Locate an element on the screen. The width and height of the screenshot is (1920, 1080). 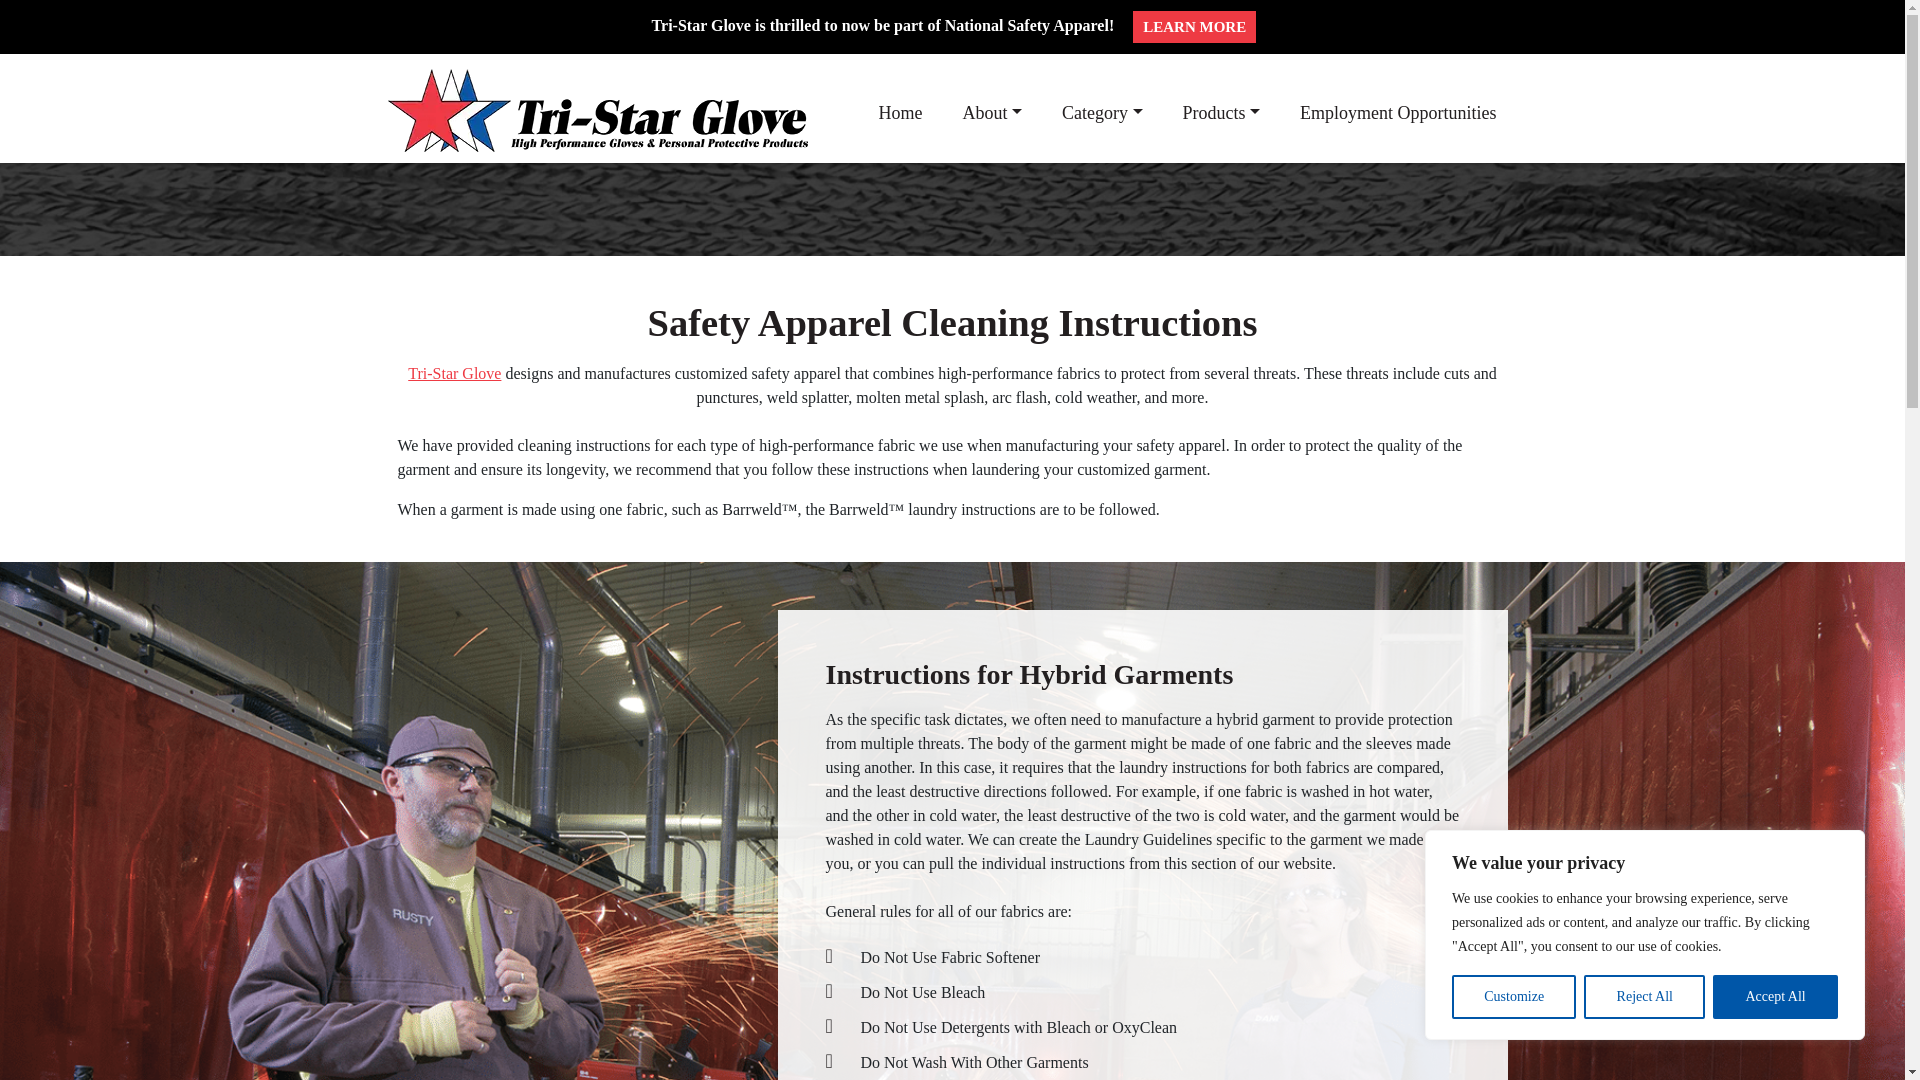
Home is located at coordinates (899, 113).